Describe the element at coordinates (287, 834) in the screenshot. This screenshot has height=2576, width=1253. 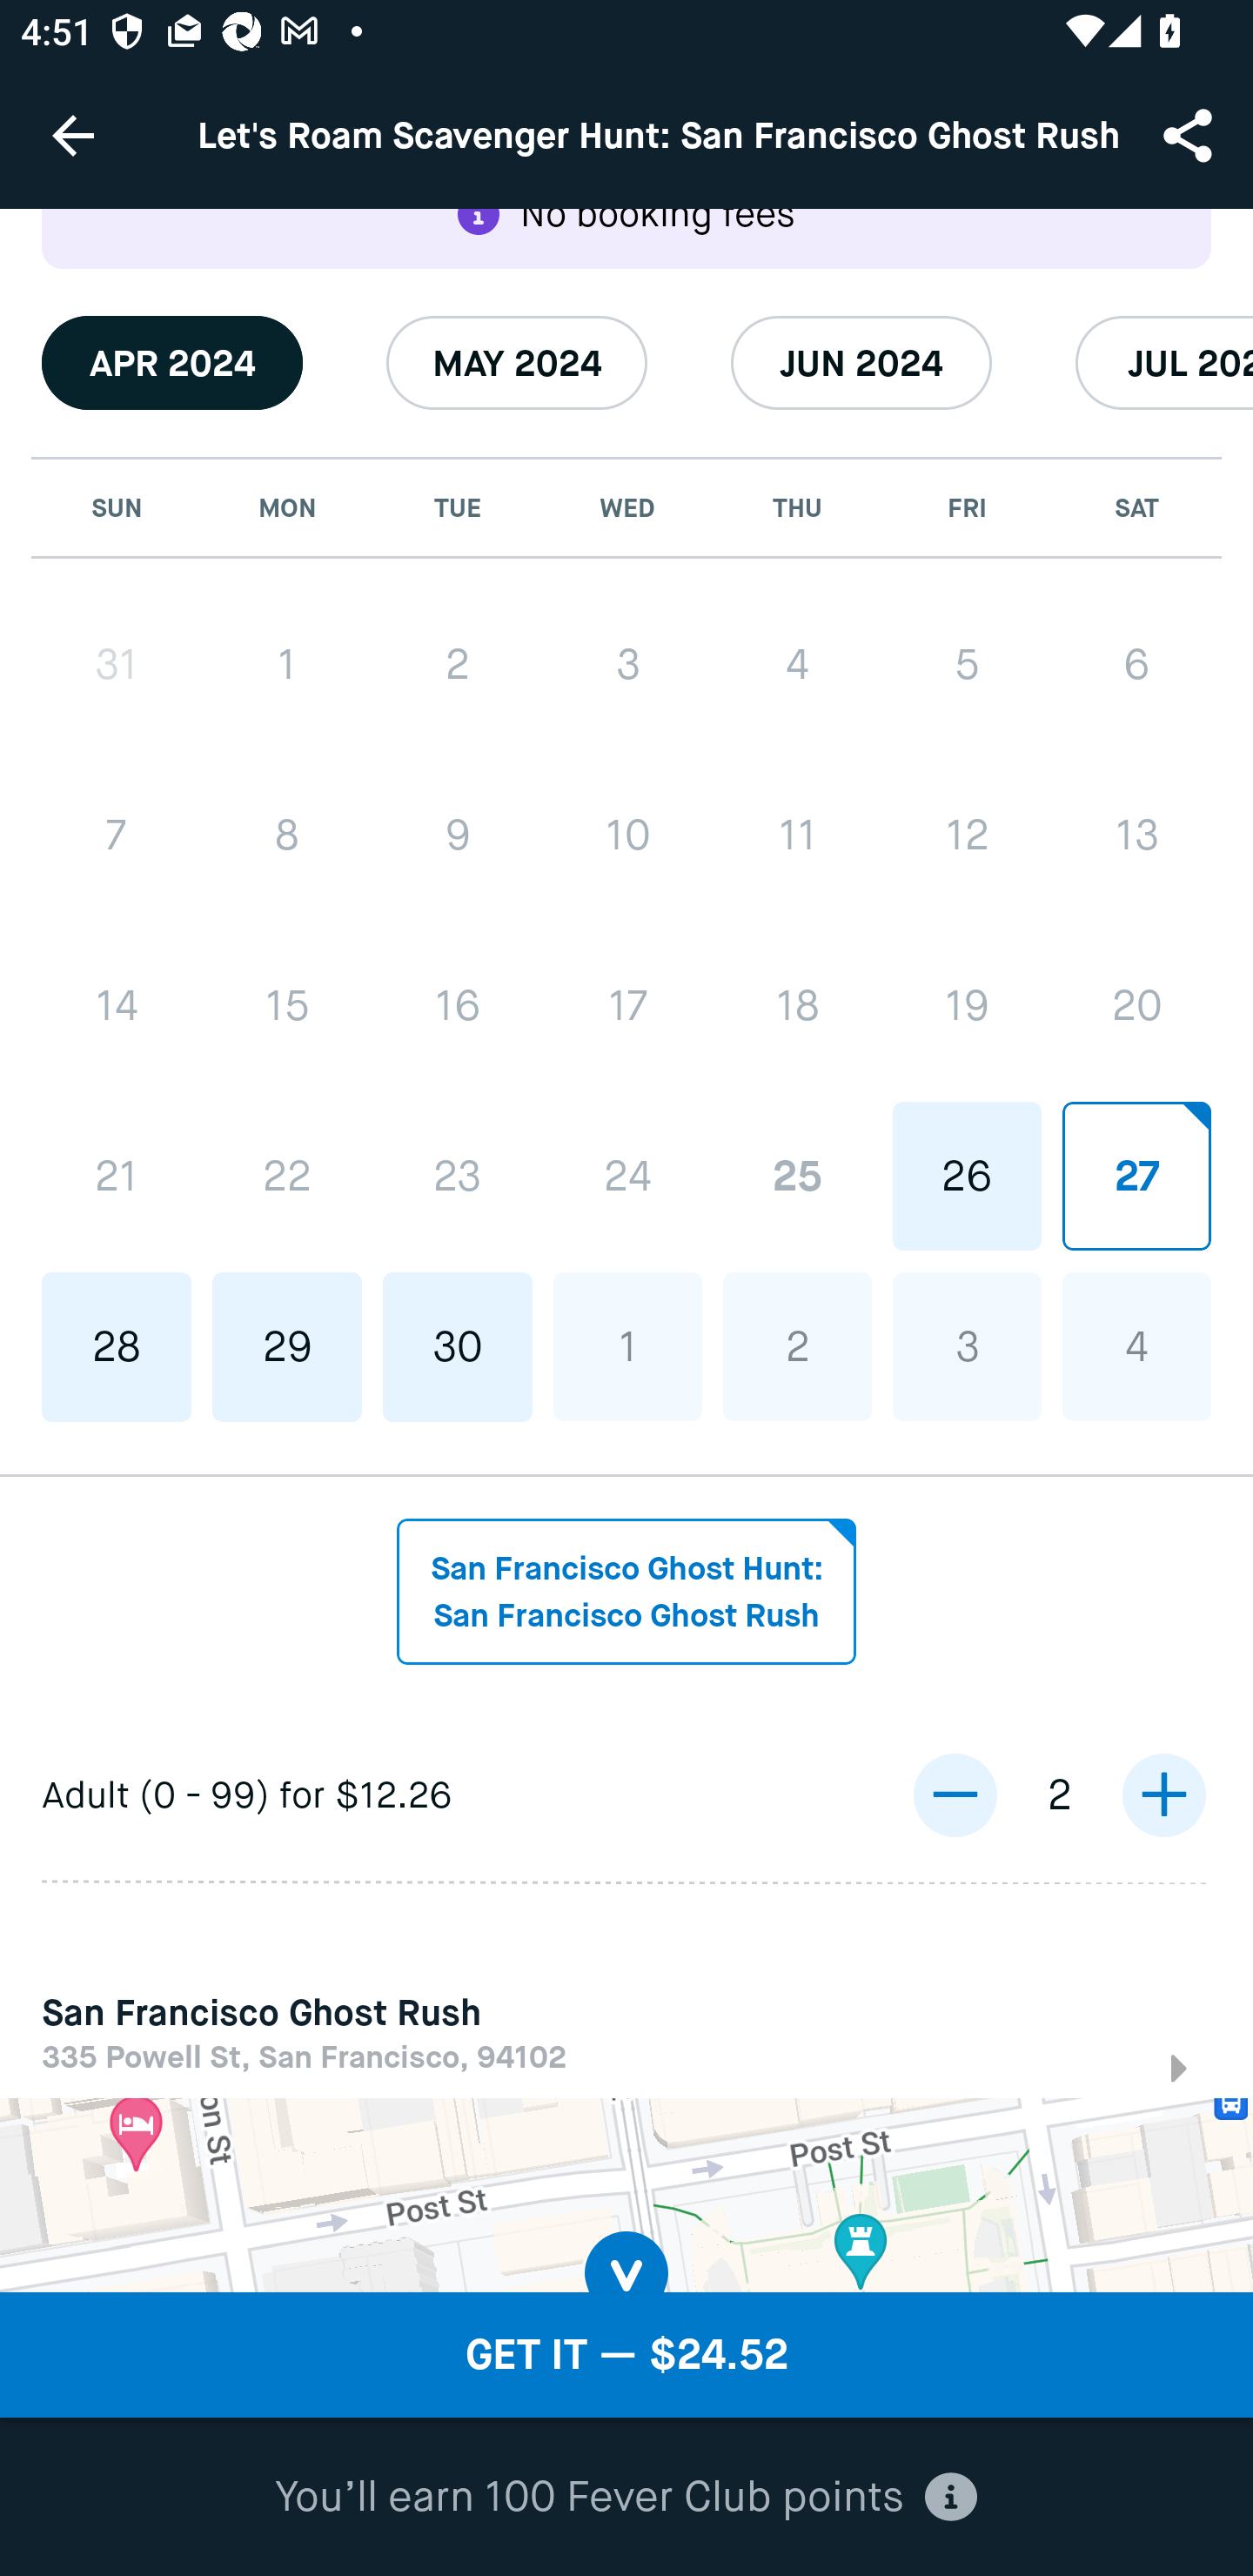
I see `8` at that location.